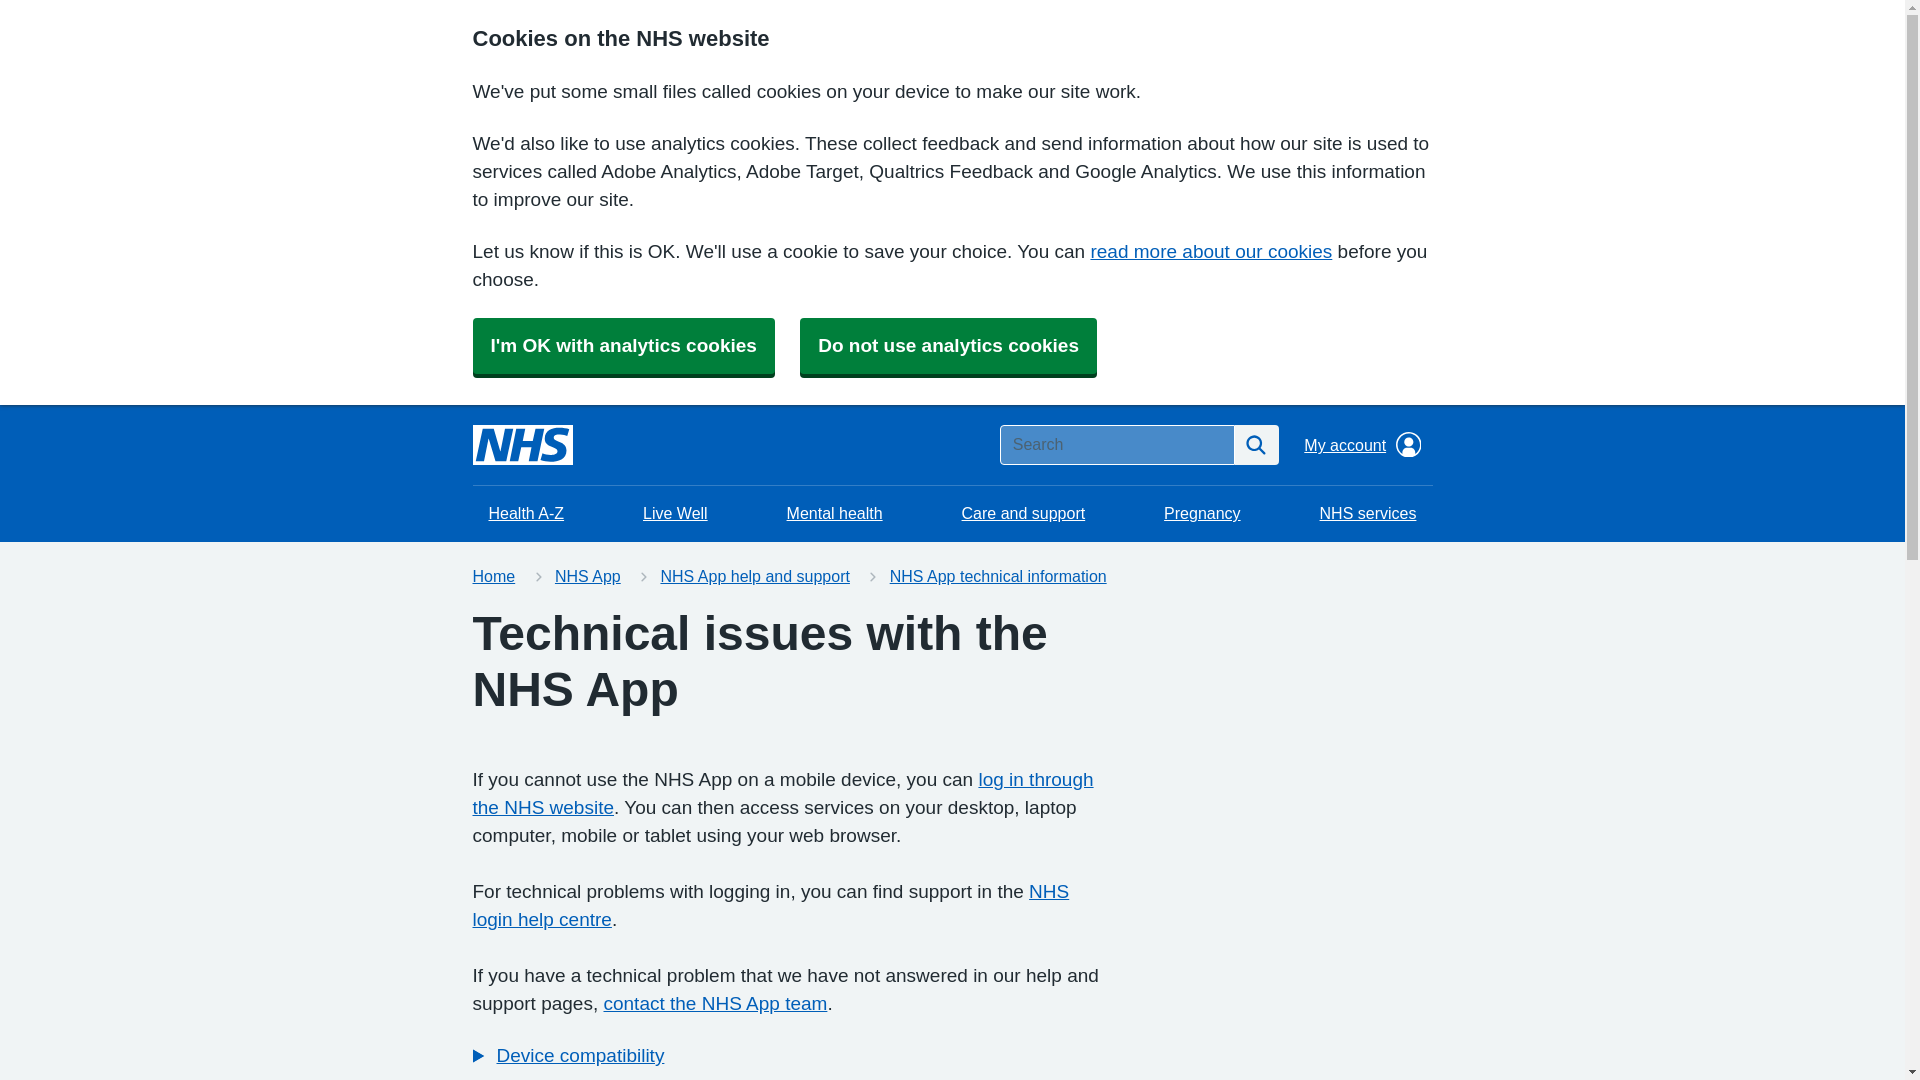 This screenshot has width=1920, height=1080. I want to click on read more about our cookies, so click(1211, 251).